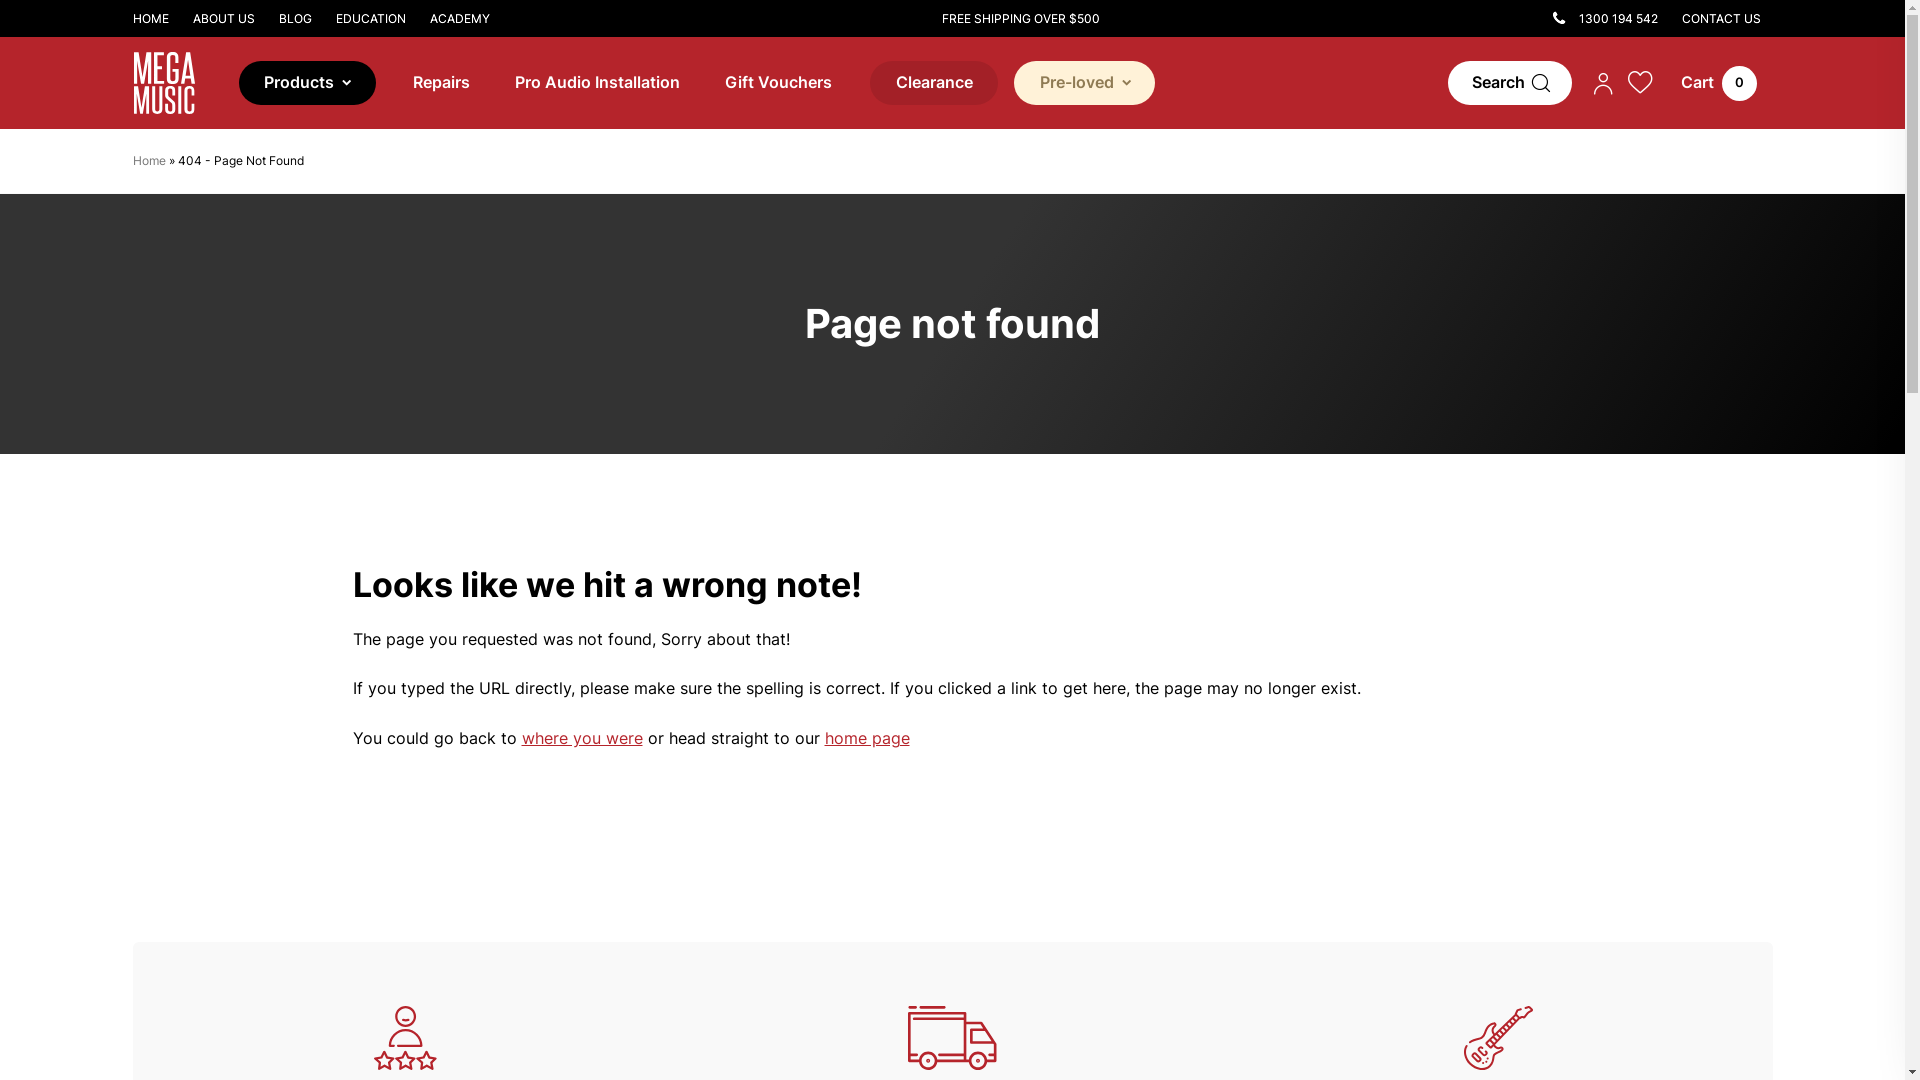  I want to click on where you were, so click(582, 738).